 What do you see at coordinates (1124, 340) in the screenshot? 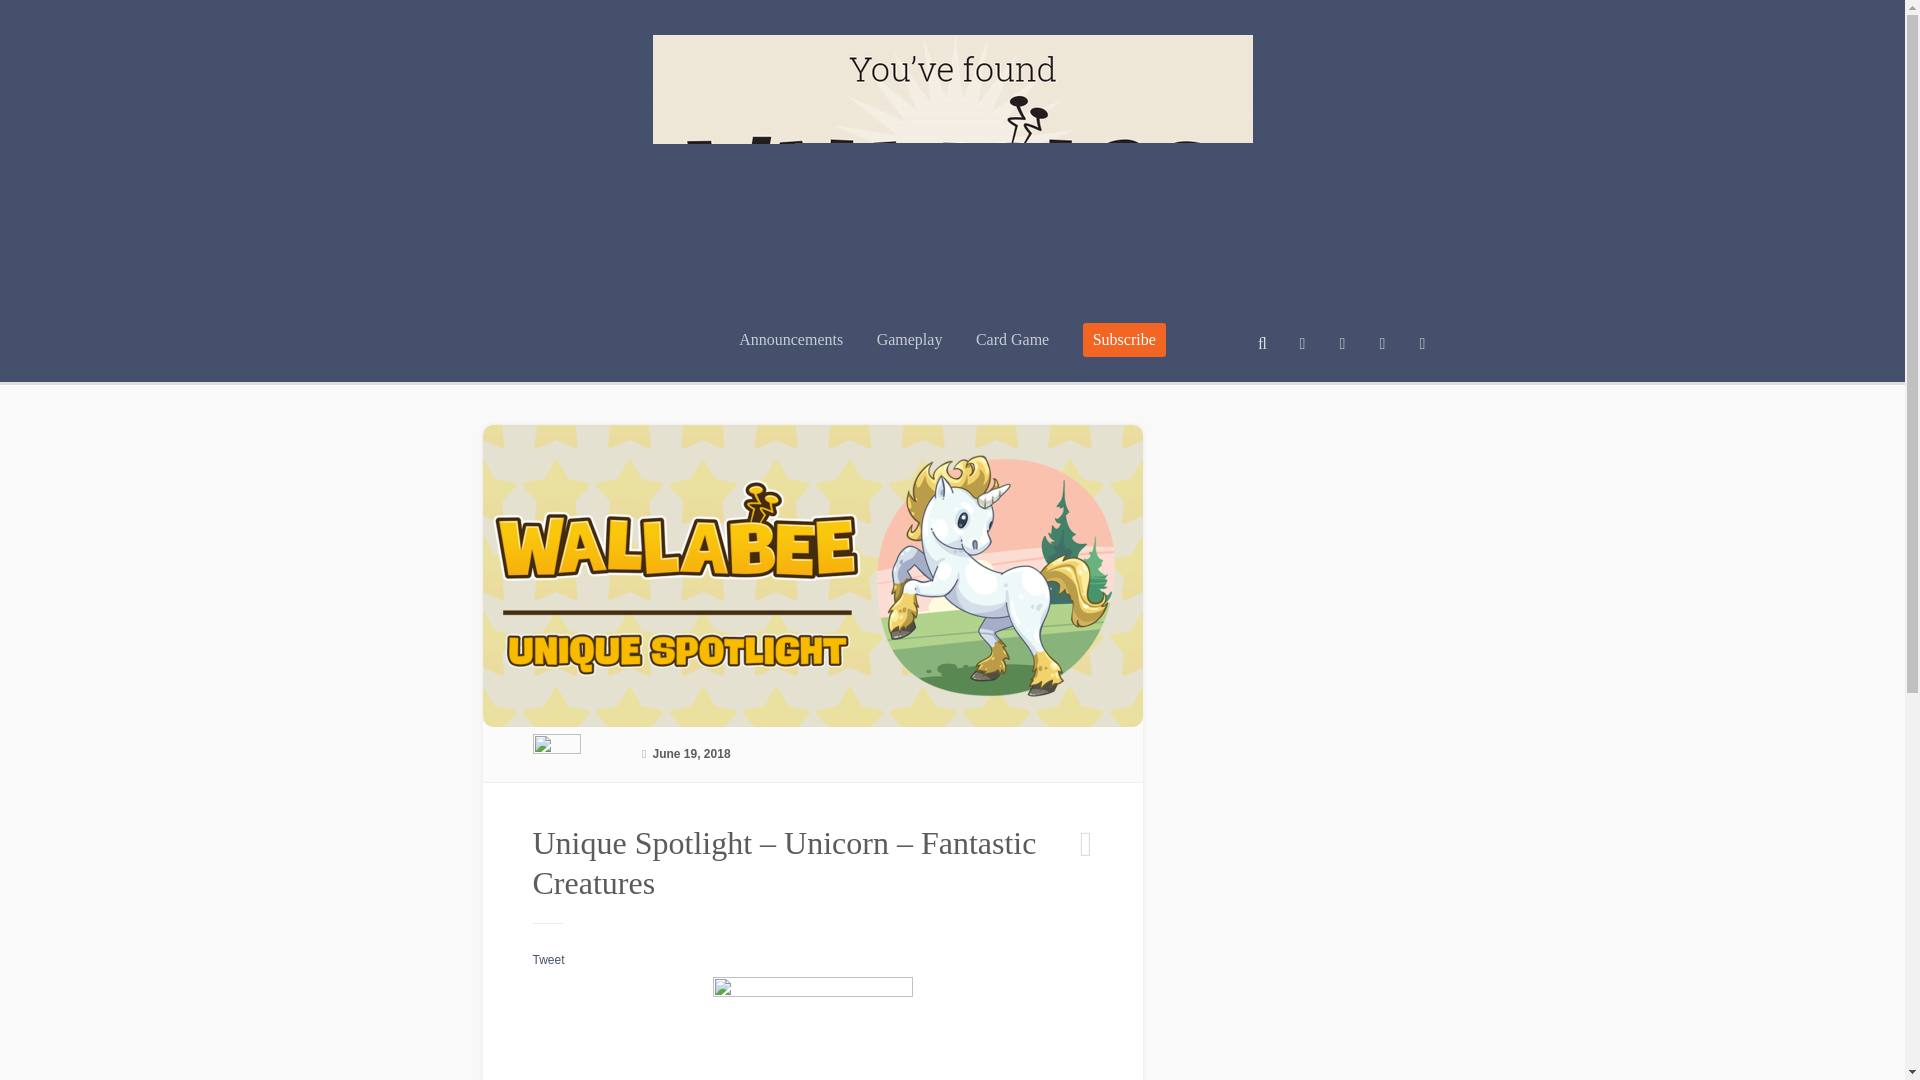
I see `Subscribe` at bounding box center [1124, 340].